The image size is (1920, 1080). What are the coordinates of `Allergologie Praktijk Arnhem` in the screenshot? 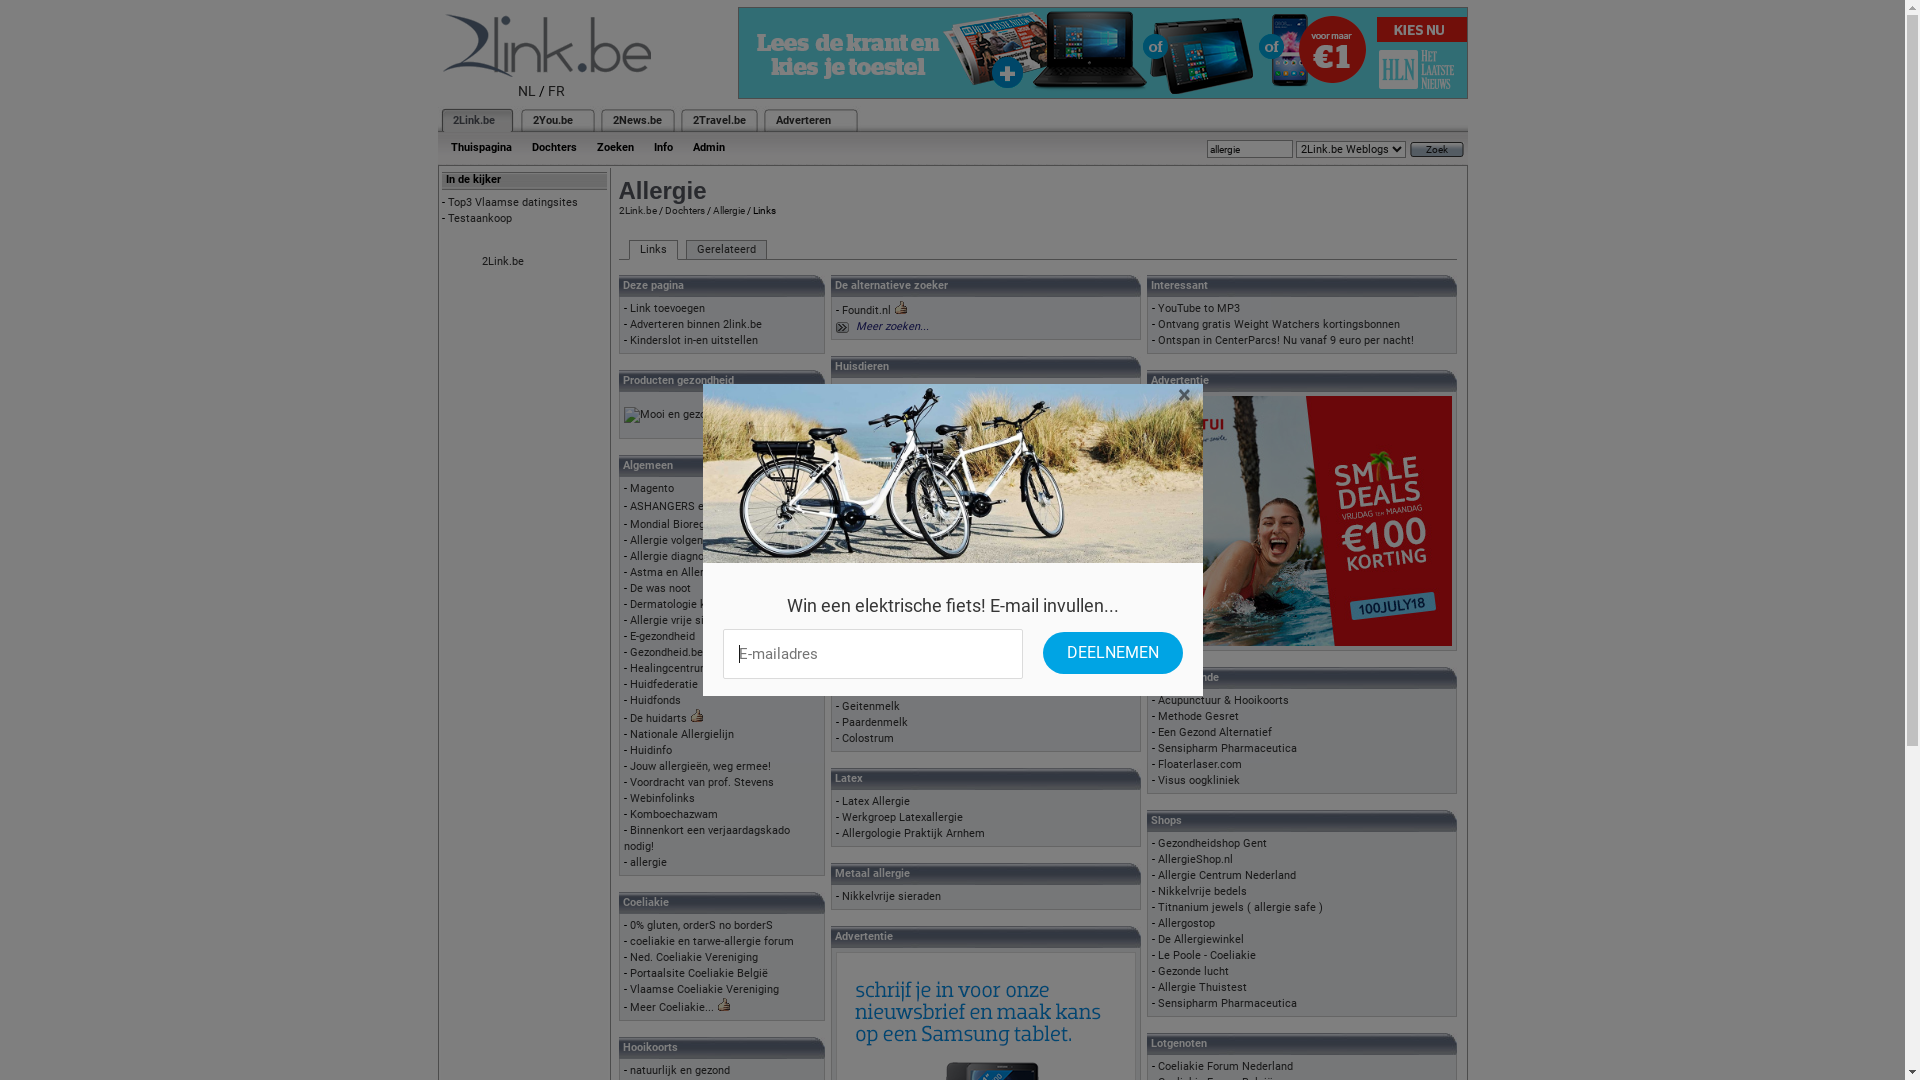 It's located at (914, 834).